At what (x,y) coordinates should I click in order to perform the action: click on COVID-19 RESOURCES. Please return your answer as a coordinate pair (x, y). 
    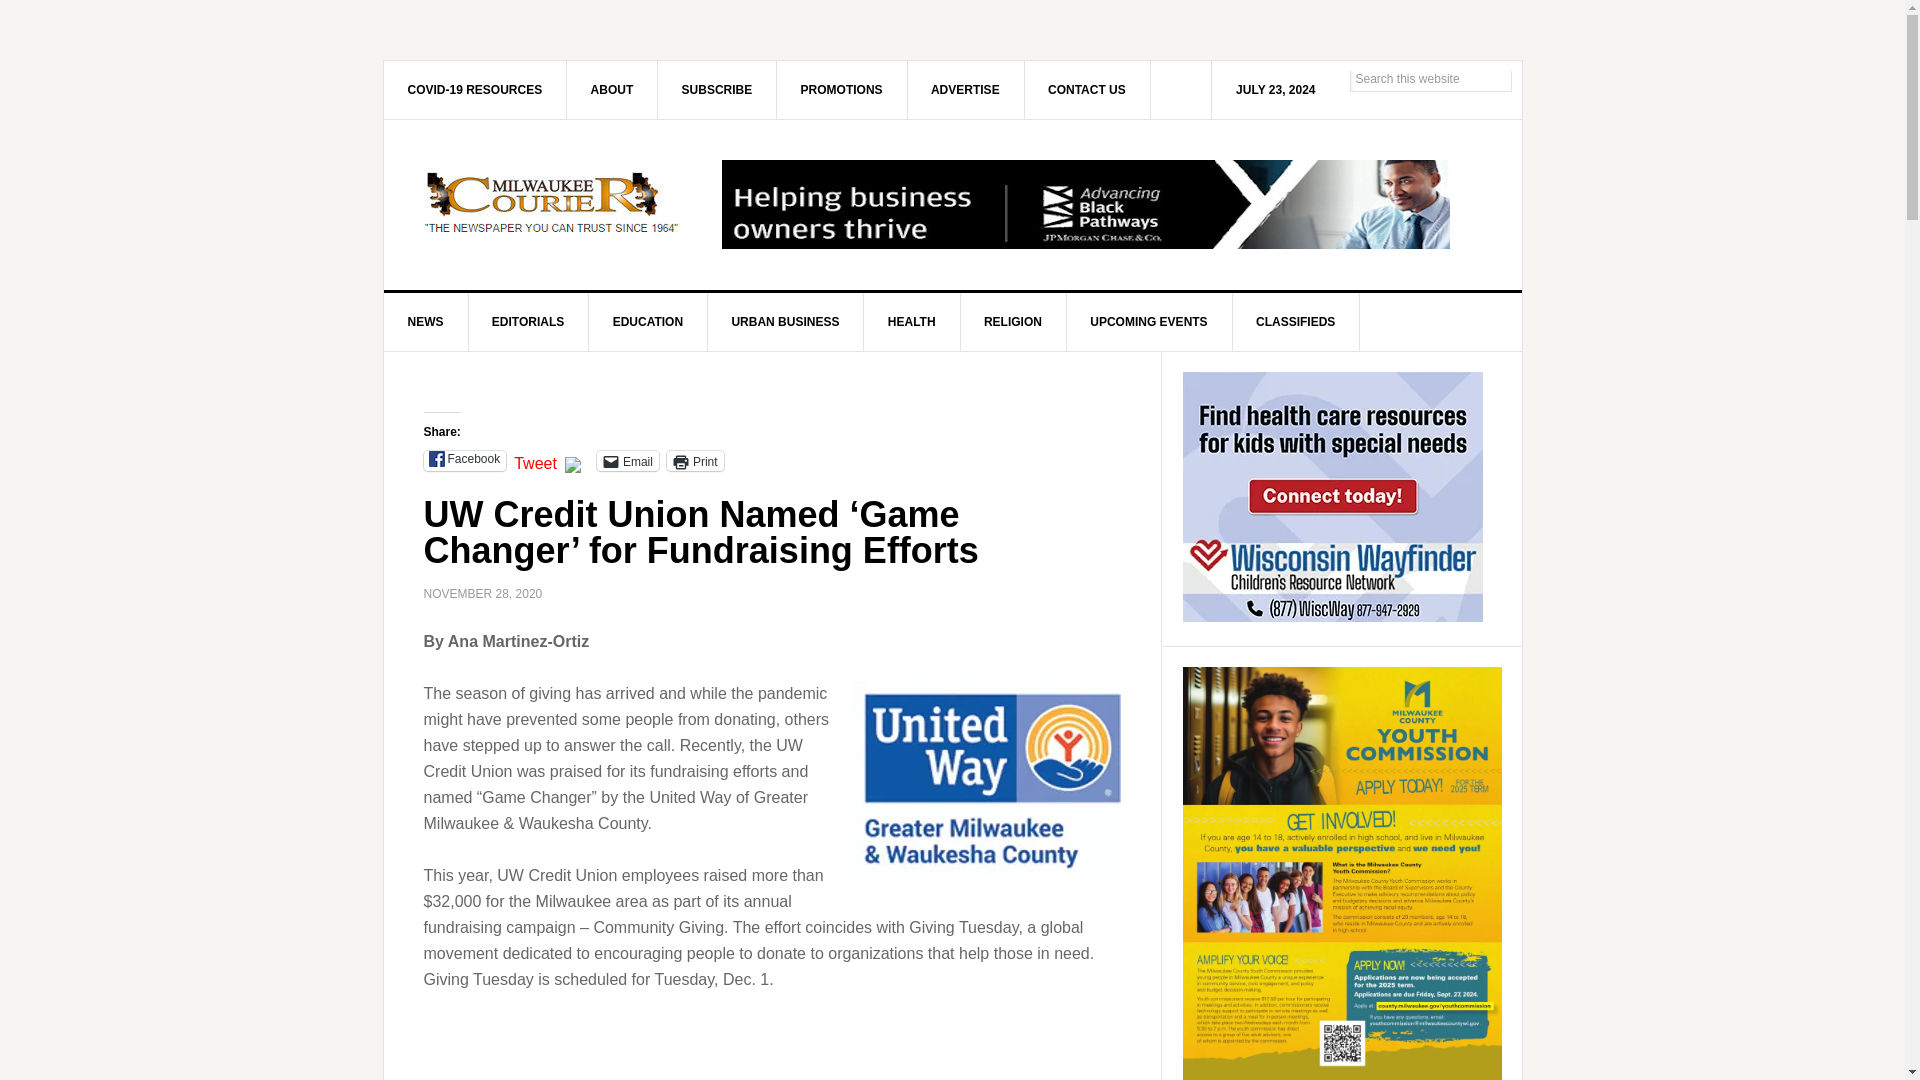
    Looking at the image, I should click on (476, 89).